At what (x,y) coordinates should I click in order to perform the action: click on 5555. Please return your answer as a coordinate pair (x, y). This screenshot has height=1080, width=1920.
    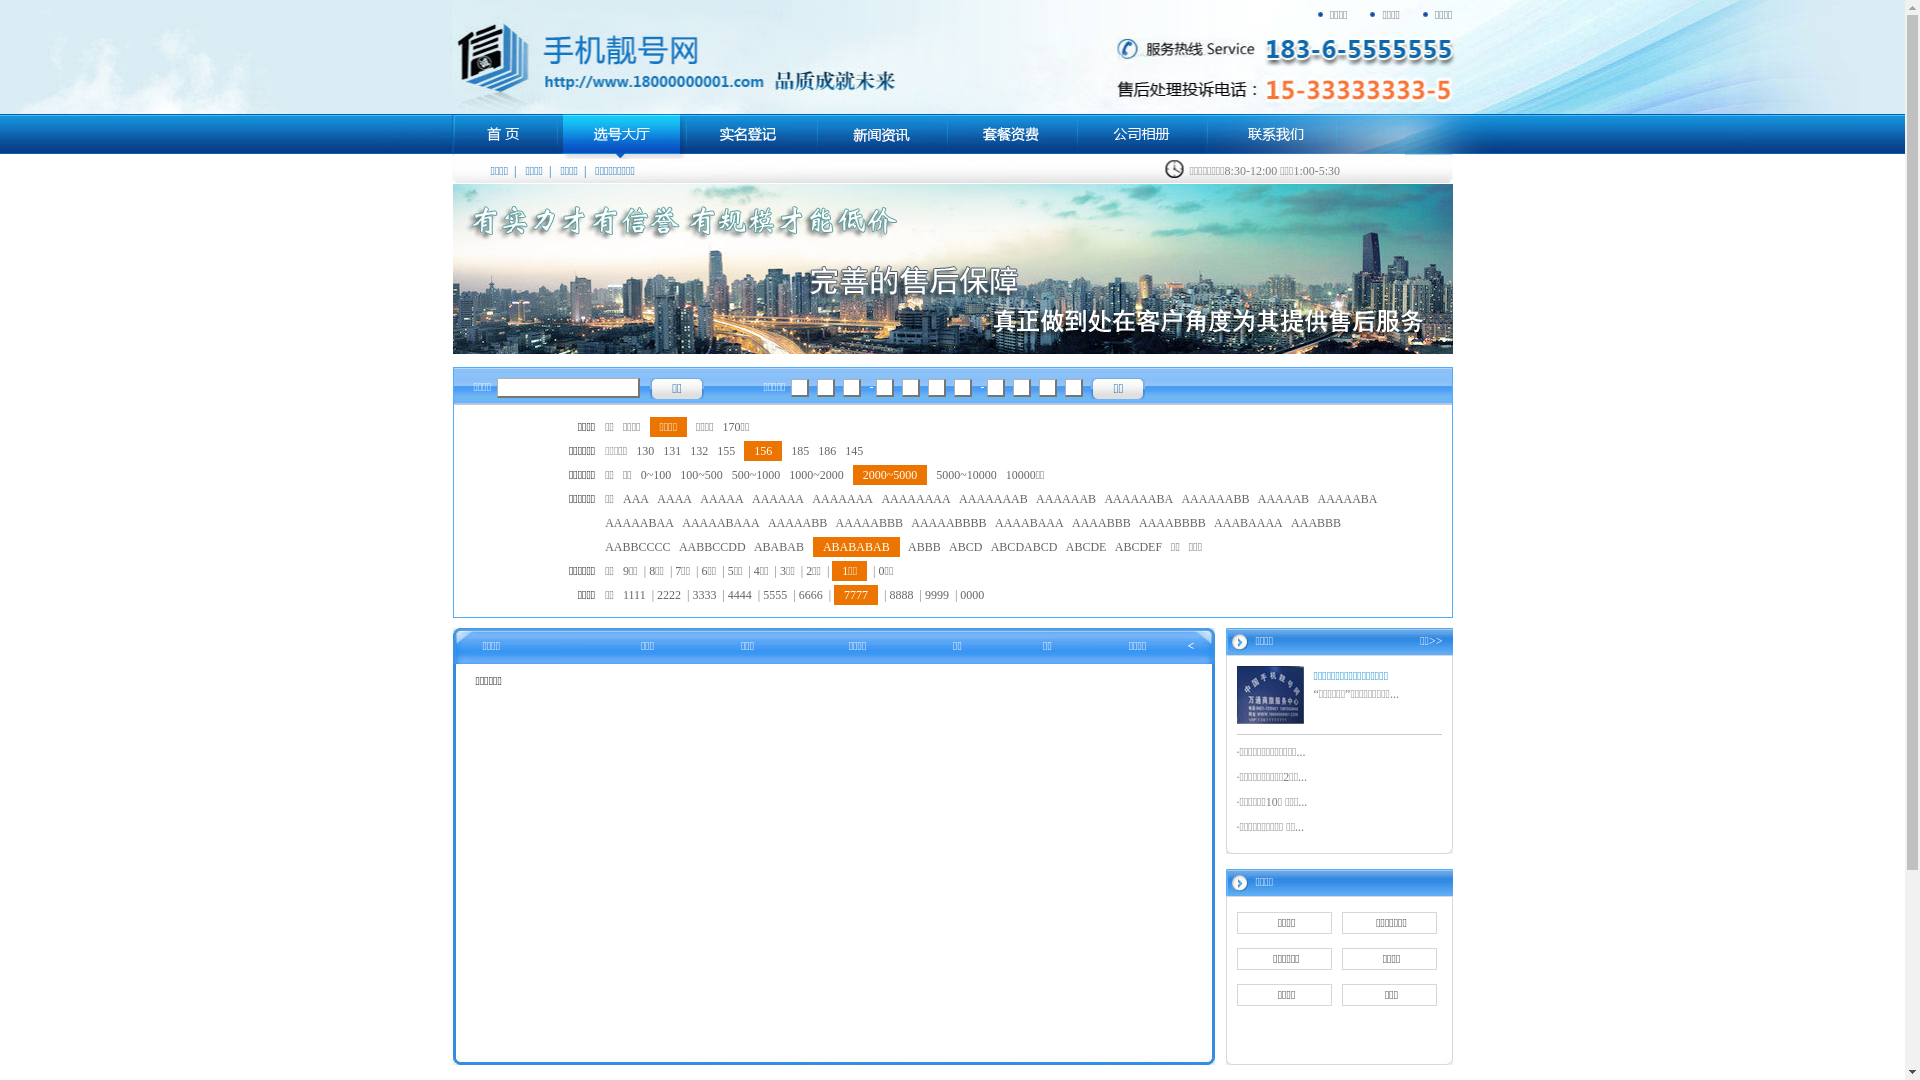
    Looking at the image, I should click on (775, 595).